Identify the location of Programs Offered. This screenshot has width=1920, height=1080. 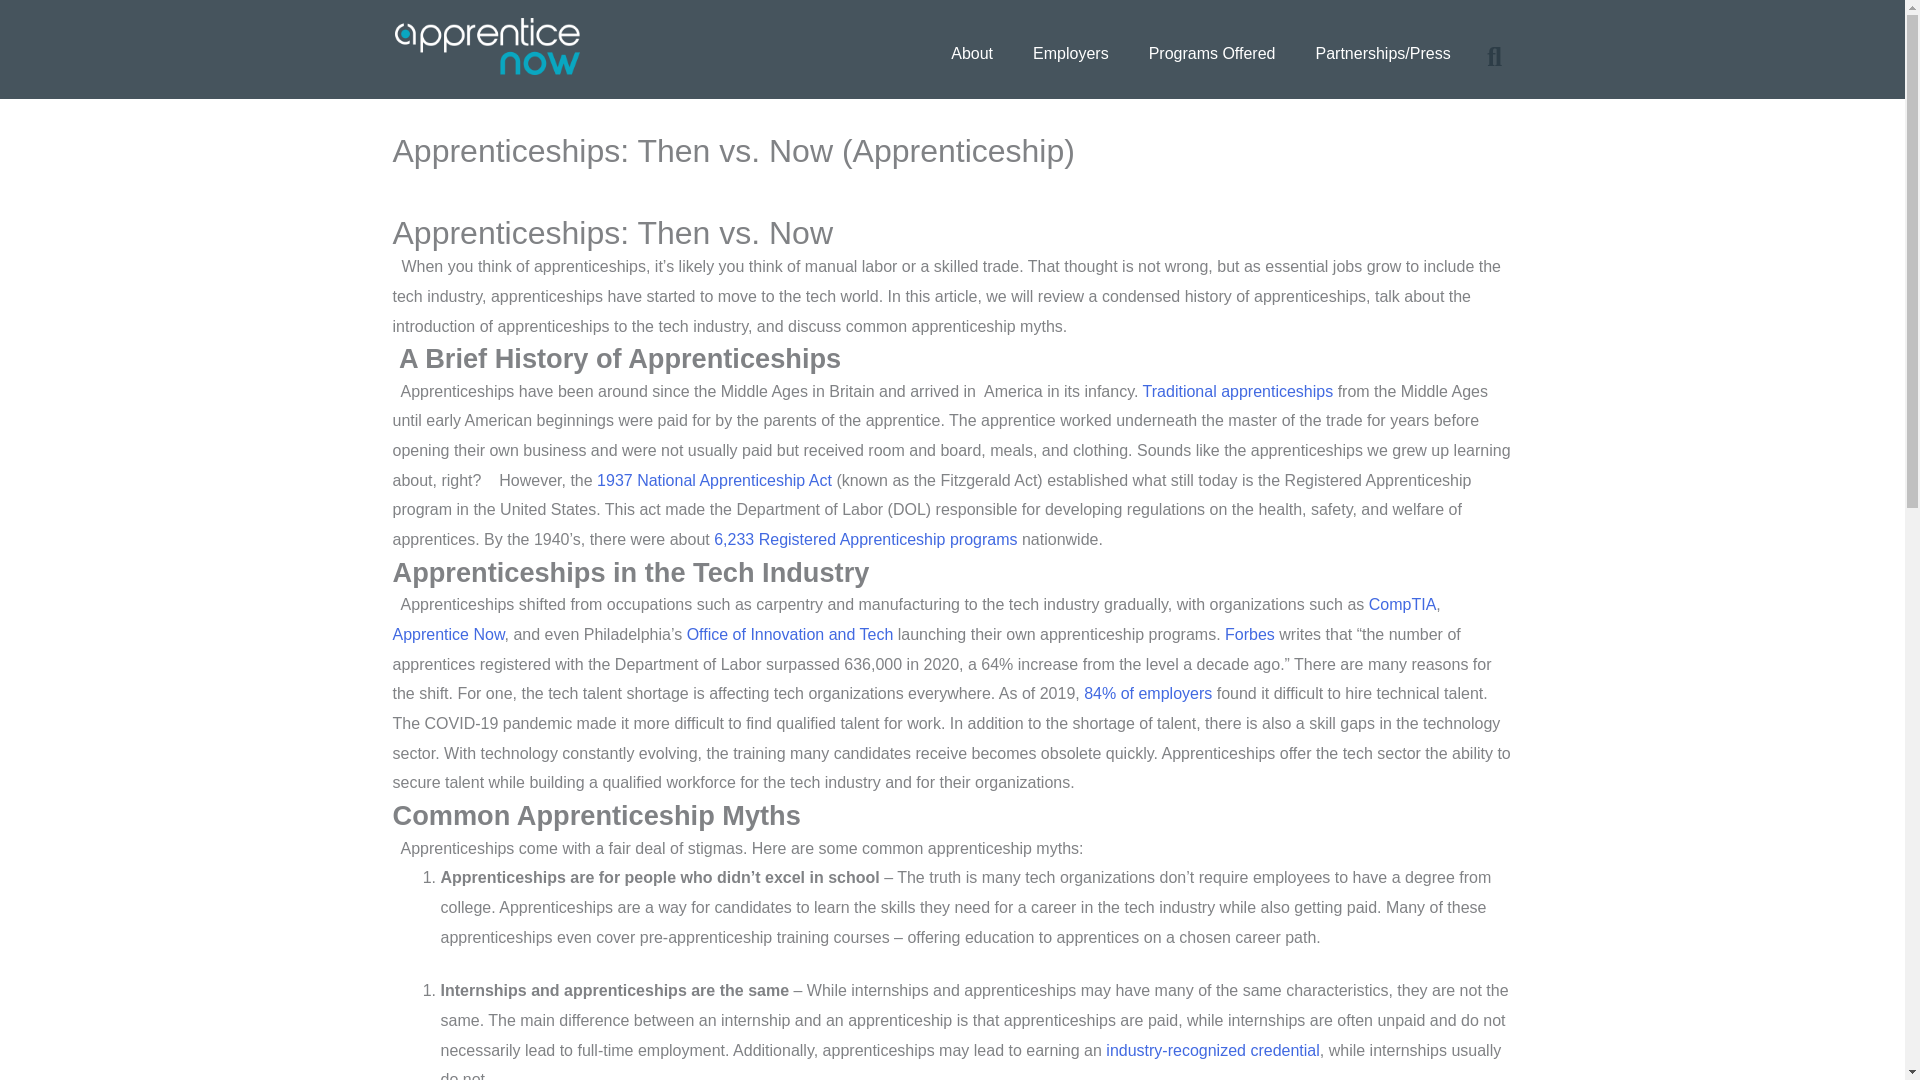
(1212, 52).